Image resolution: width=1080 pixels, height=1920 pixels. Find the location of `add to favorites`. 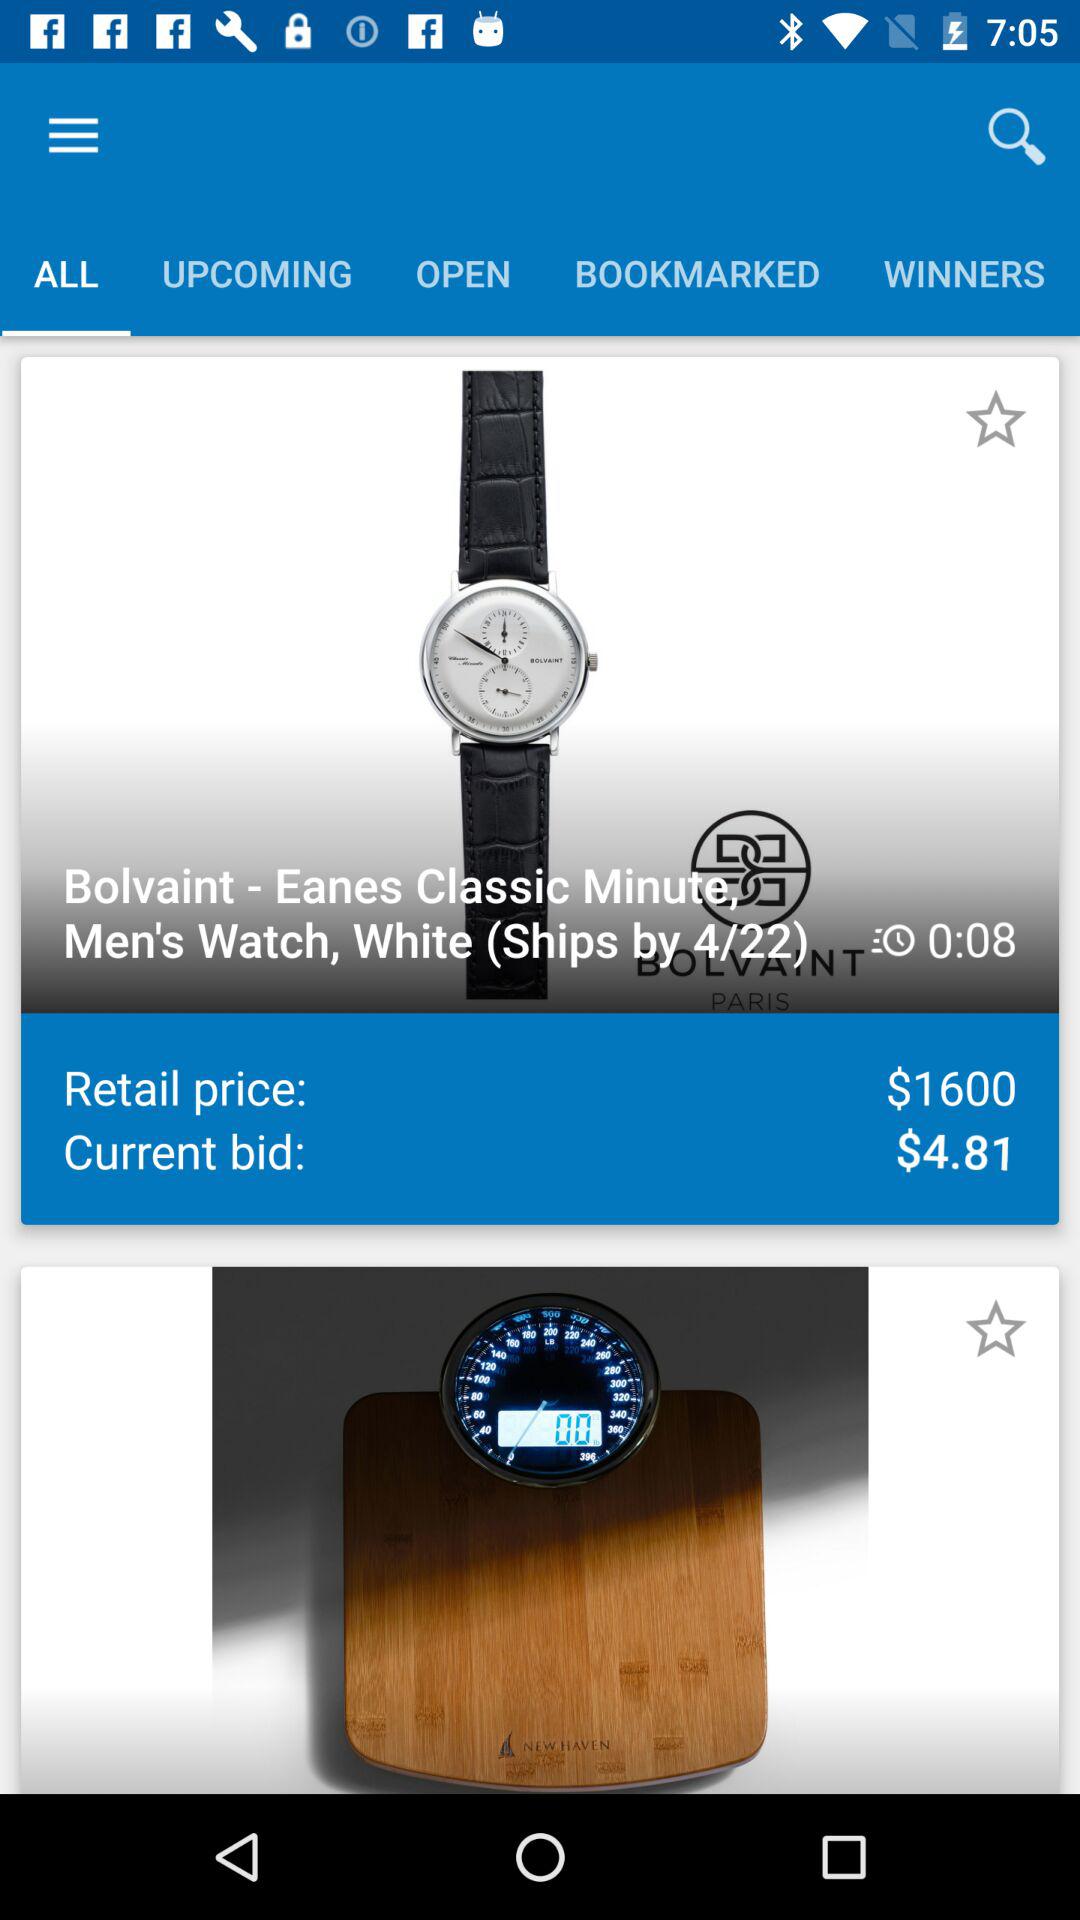

add to favorites is located at coordinates (996, 420).